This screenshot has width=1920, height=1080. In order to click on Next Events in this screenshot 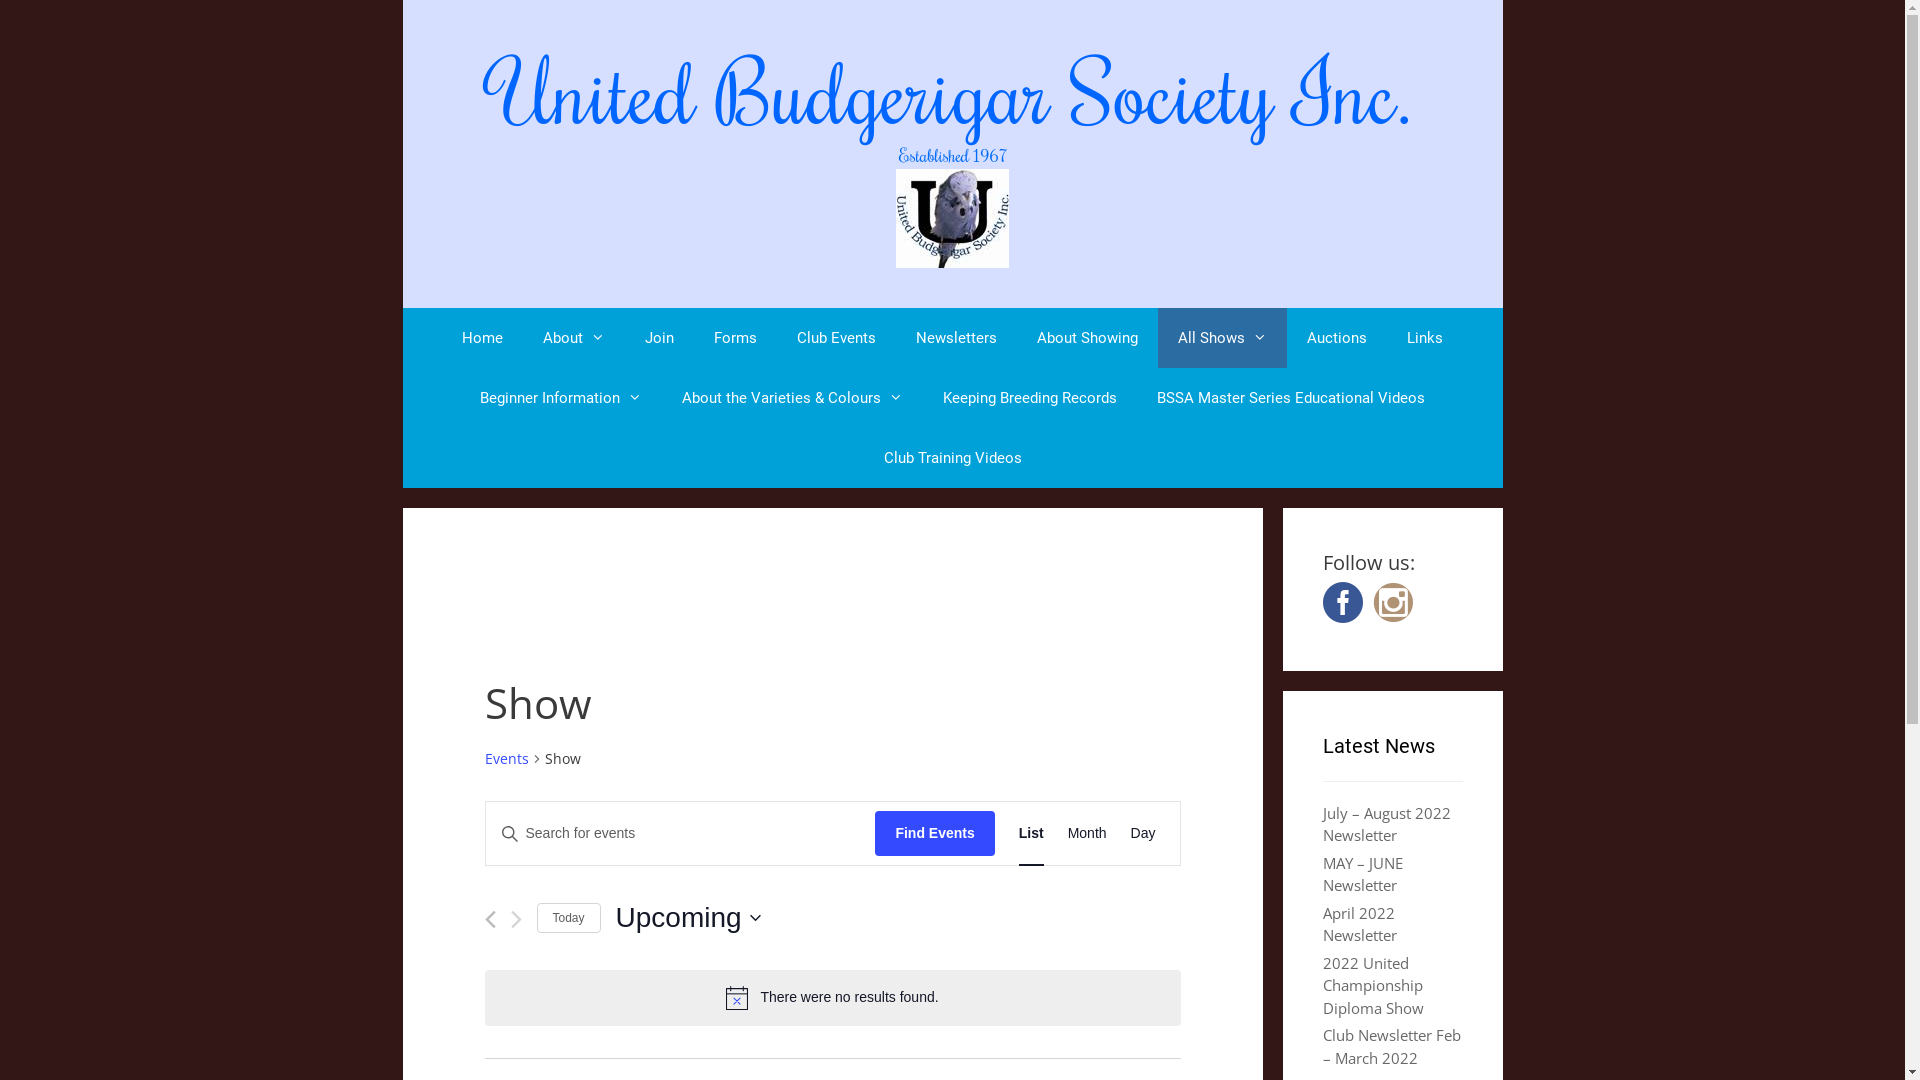, I will do `click(516, 920)`.